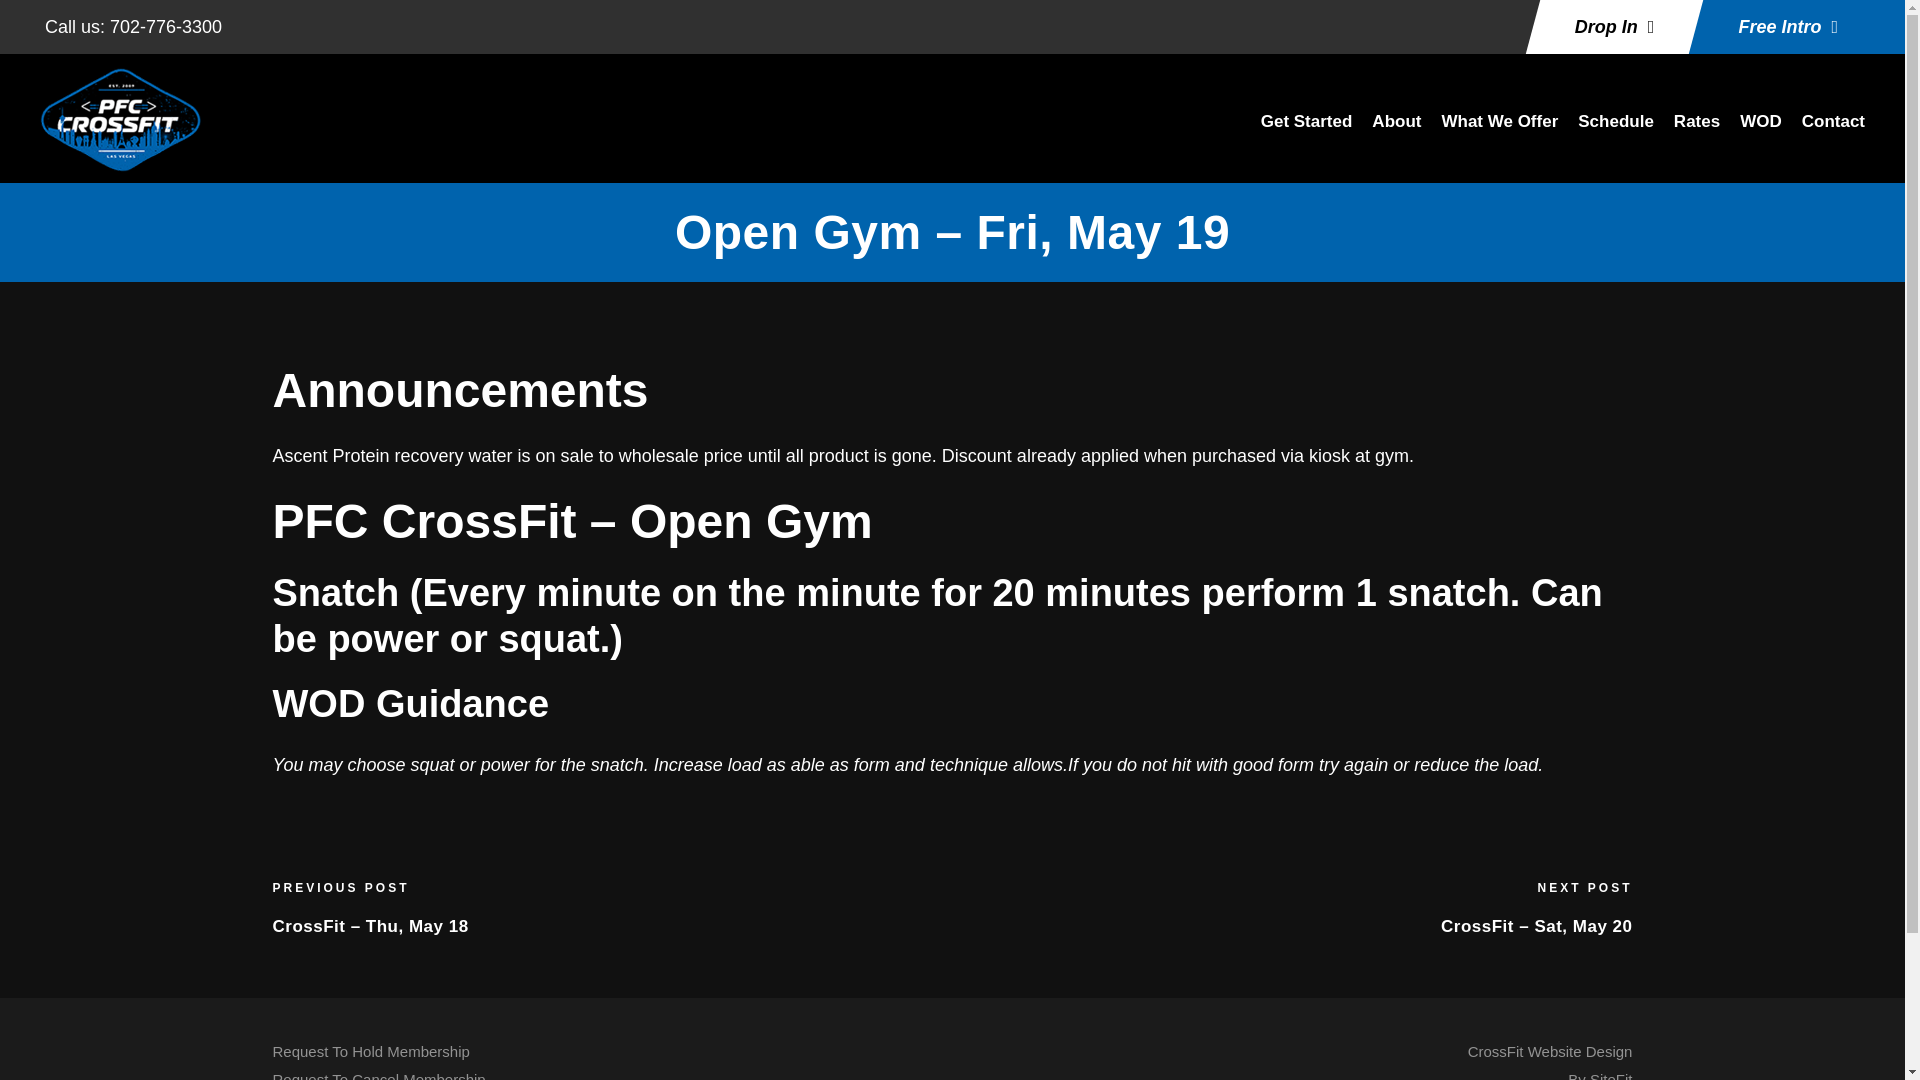 The width and height of the screenshot is (1920, 1080). What do you see at coordinates (370, 1051) in the screenshot?
I see `Request To Hold Membership` at bounding box center [370, 1051].